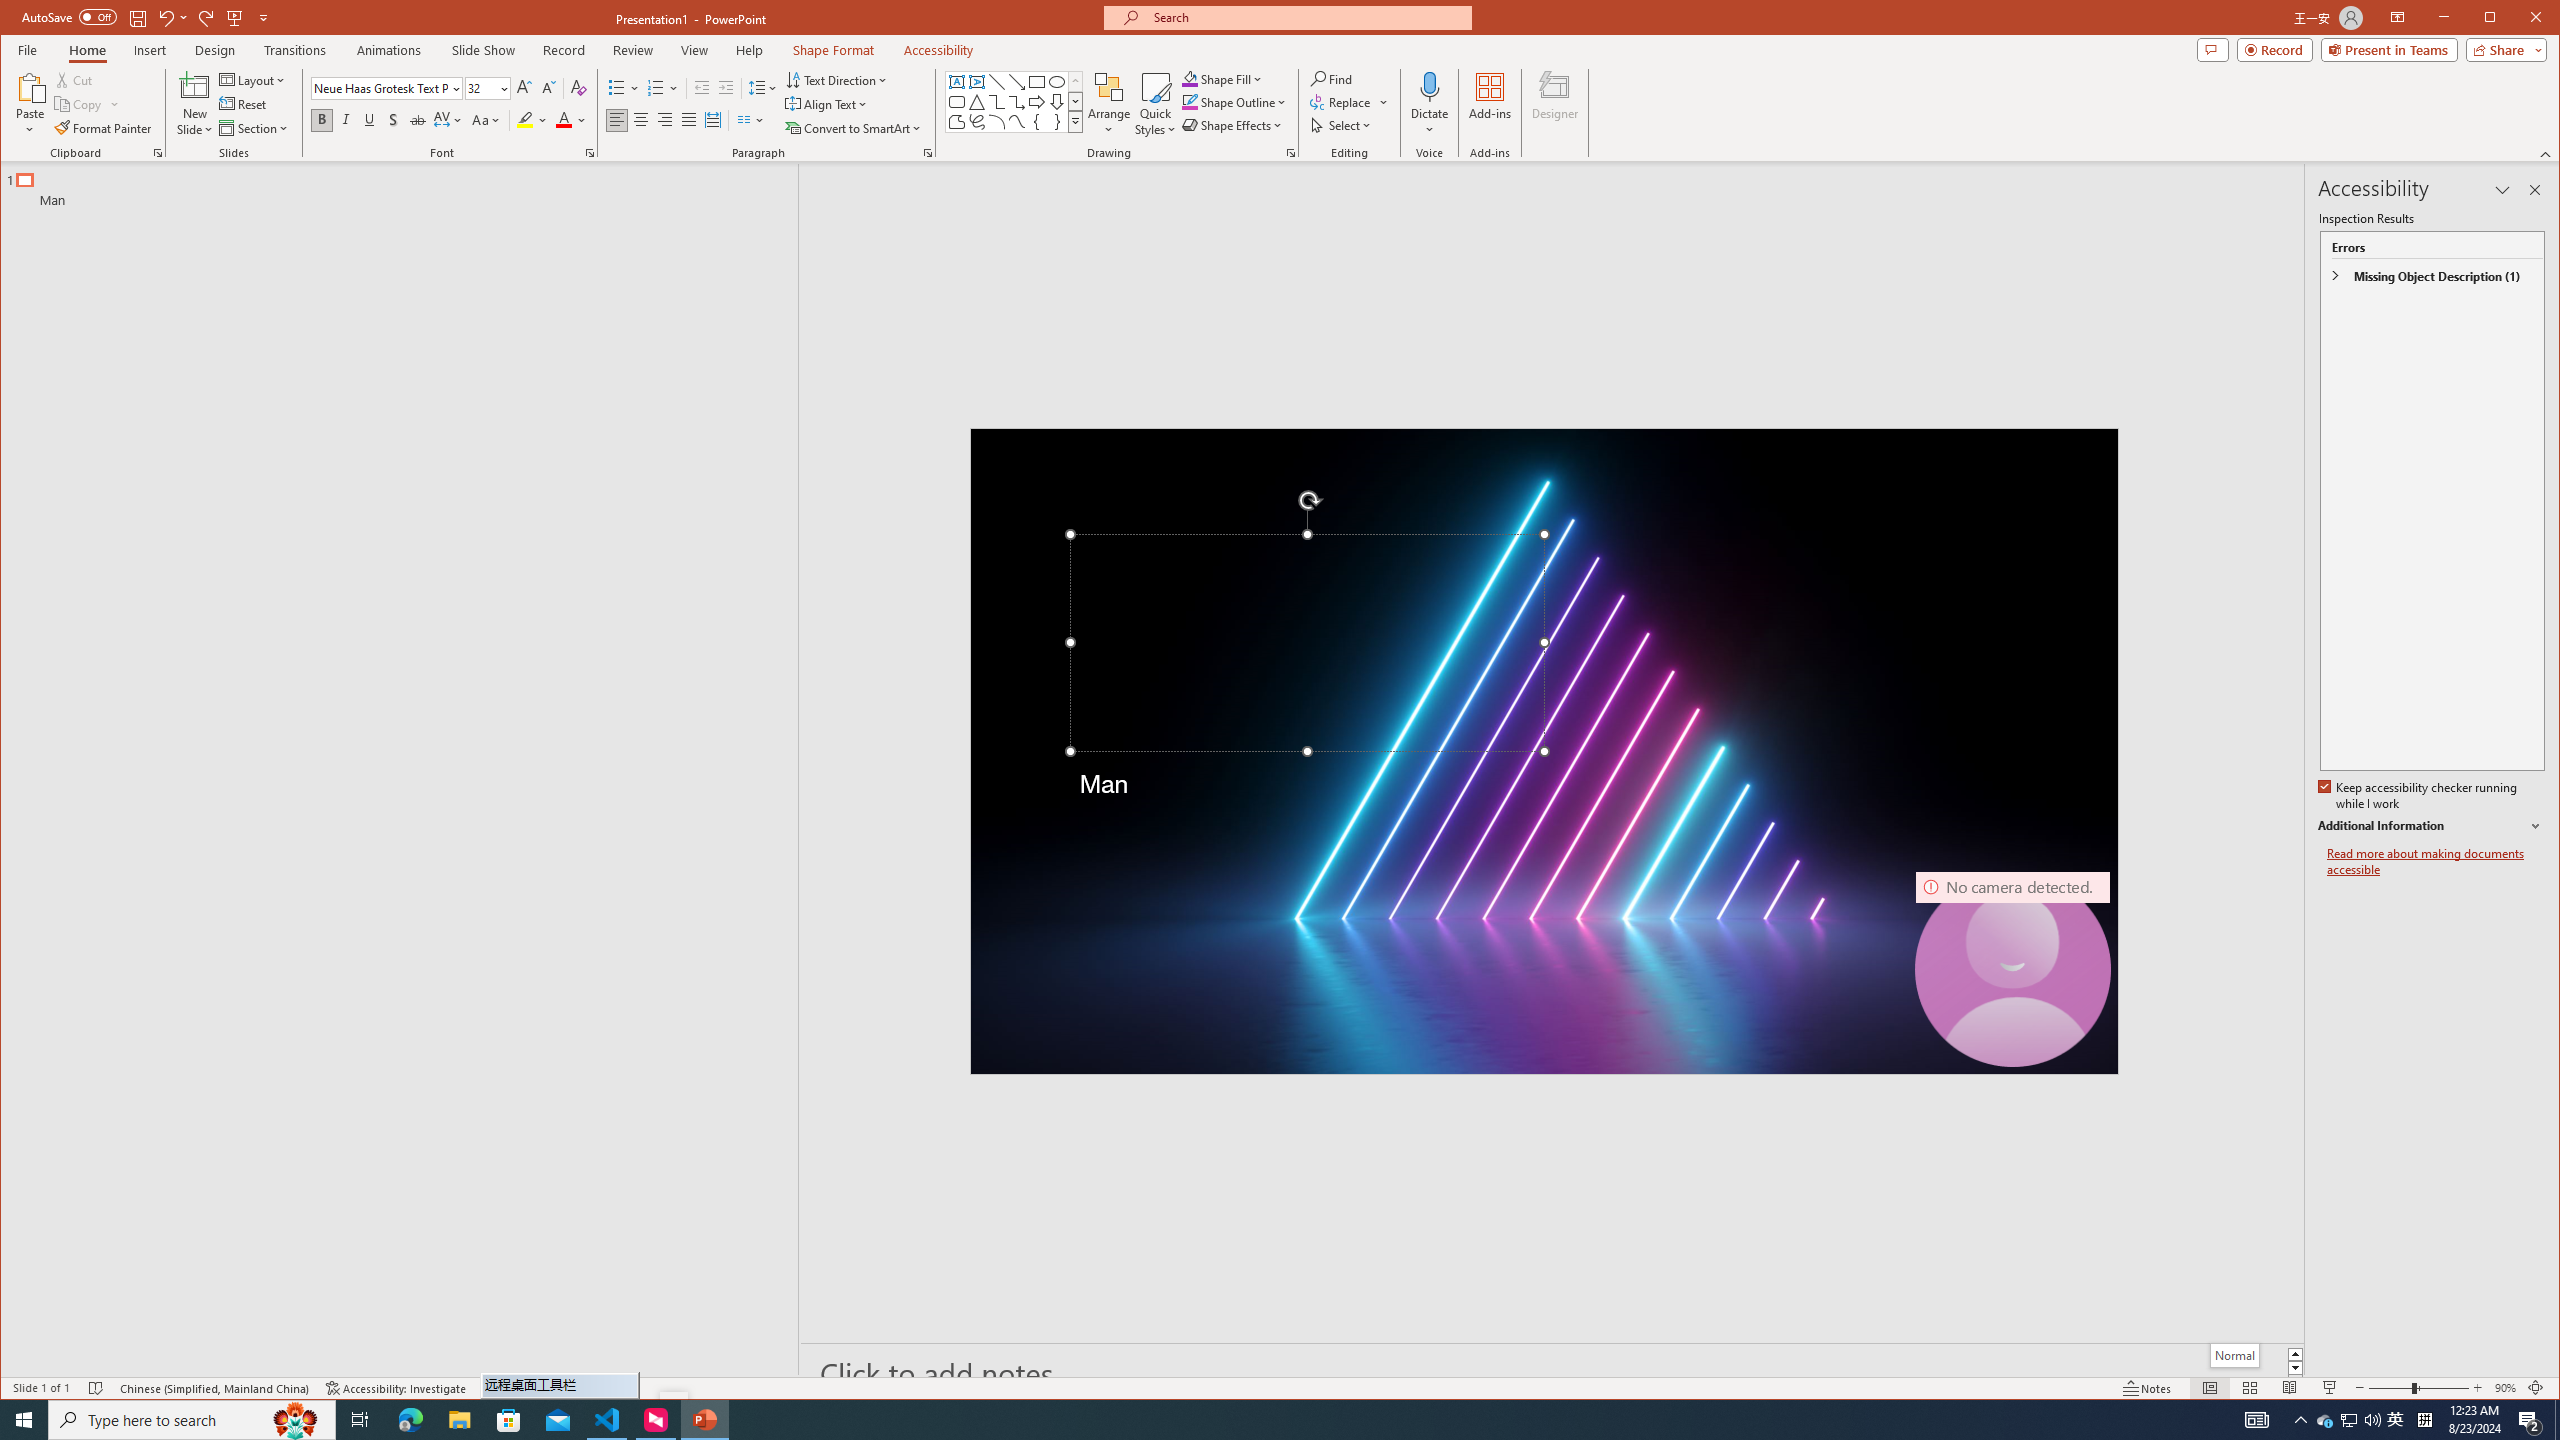 This screenshot has height=1440, width=2560. Describe the element at coordinates (1036, 102) in the screenshot. I see `Arrow: Right` at that location.